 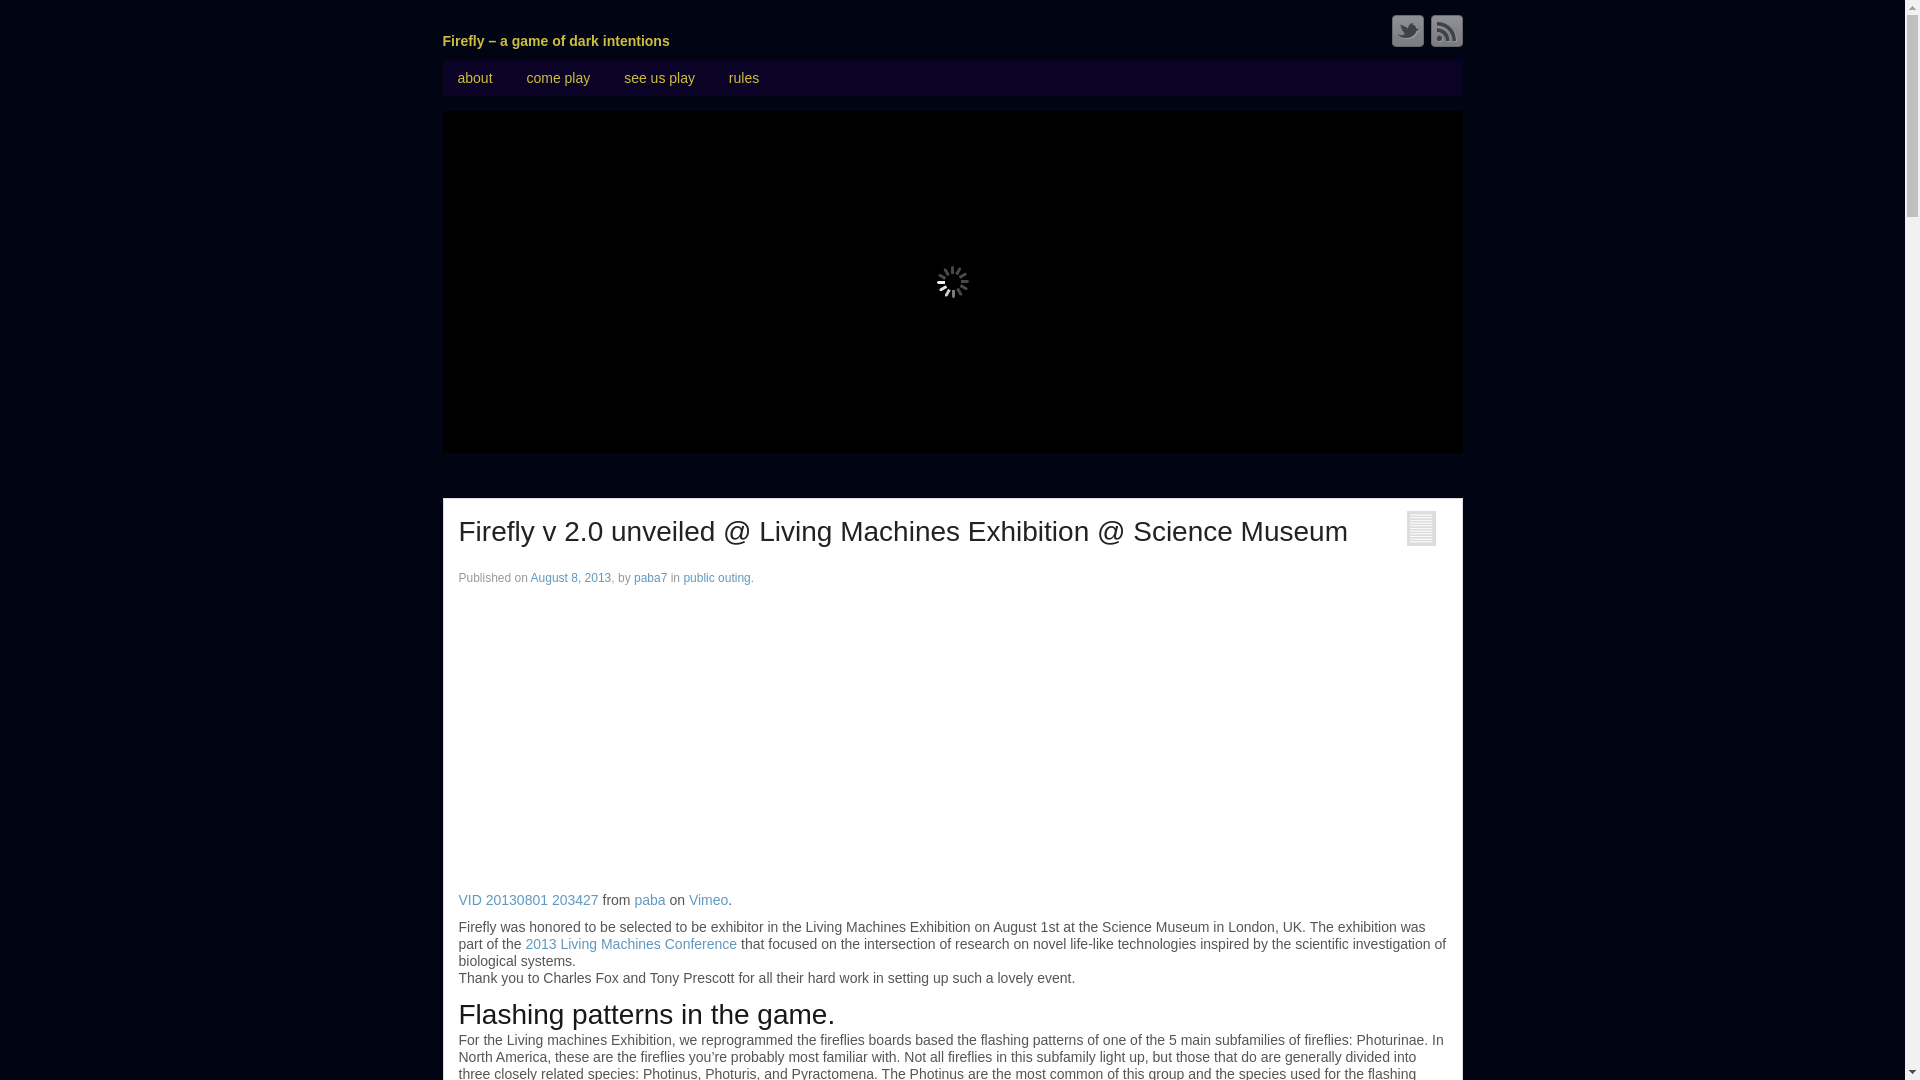 I want to click on come play, so click(x=557, y=78).